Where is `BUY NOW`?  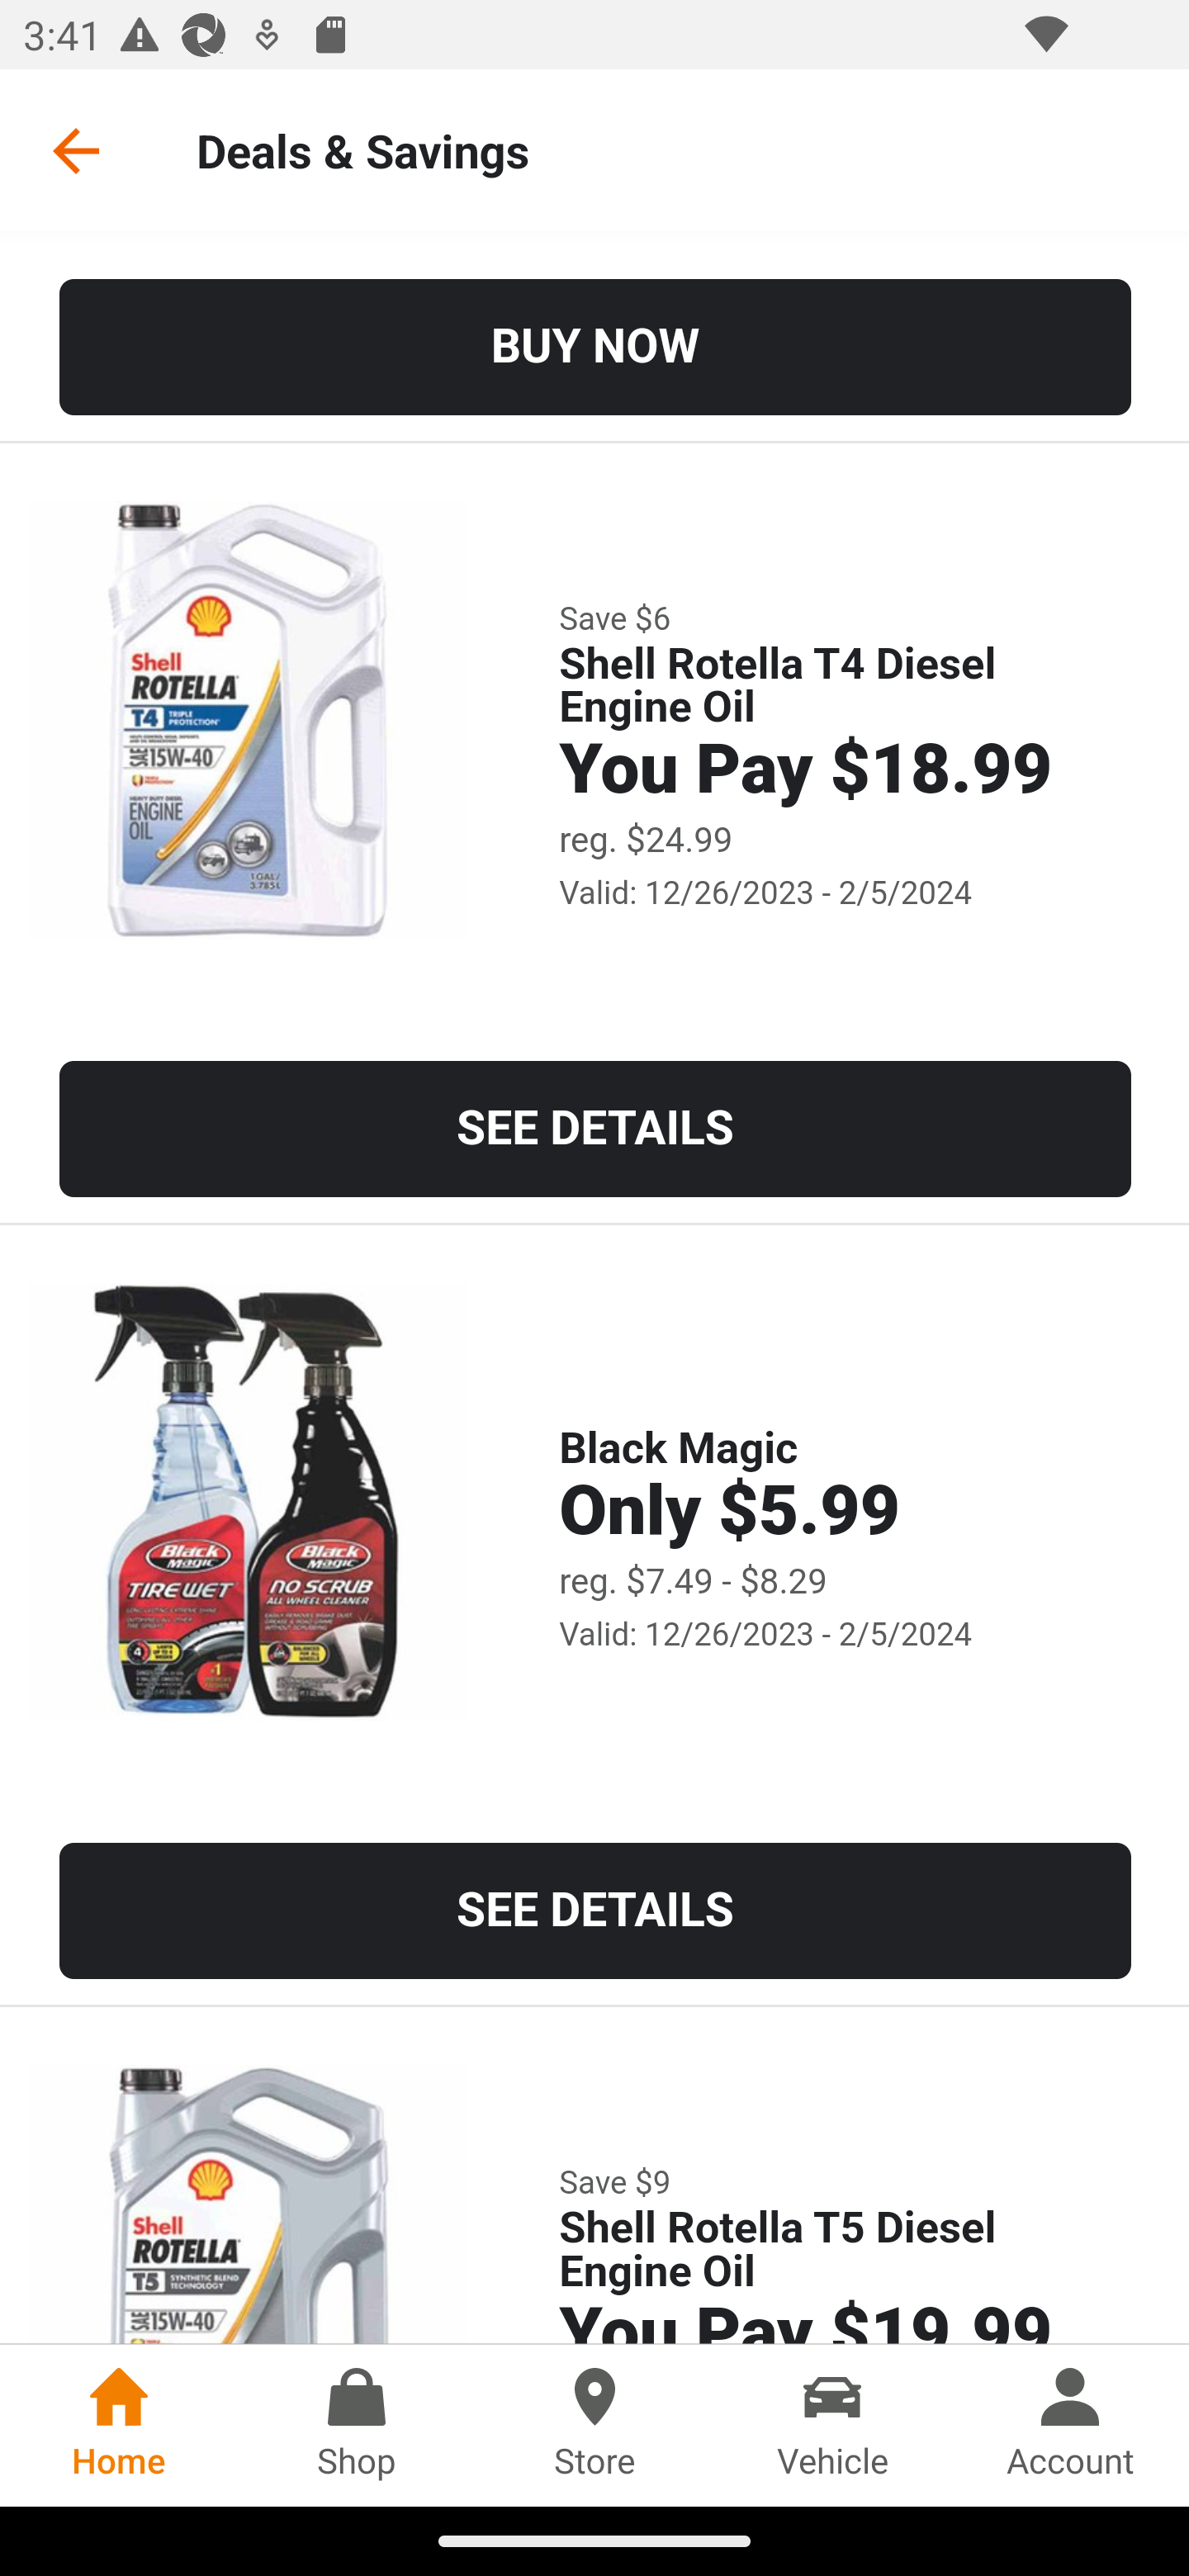
BUY NOW is located at coordinates (595, 348).